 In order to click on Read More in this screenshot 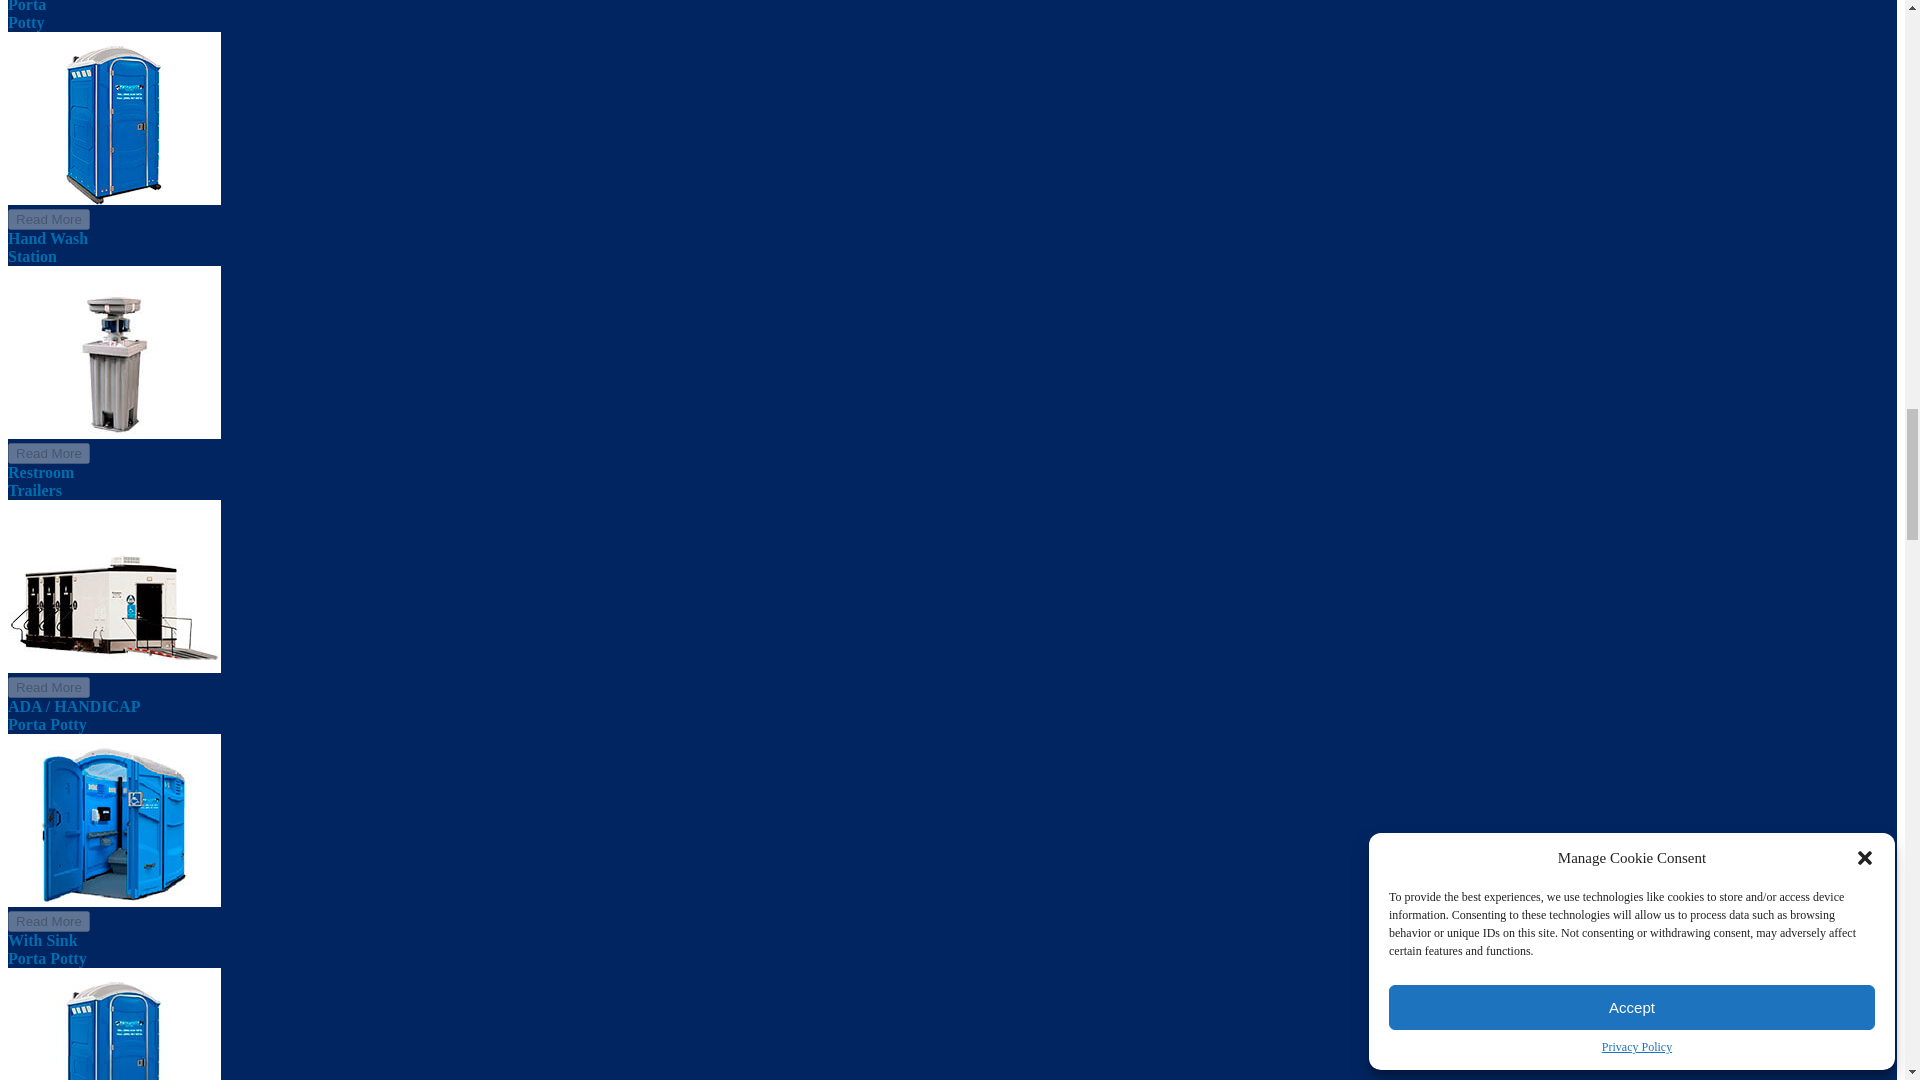, I will do `click(48, 218)`.